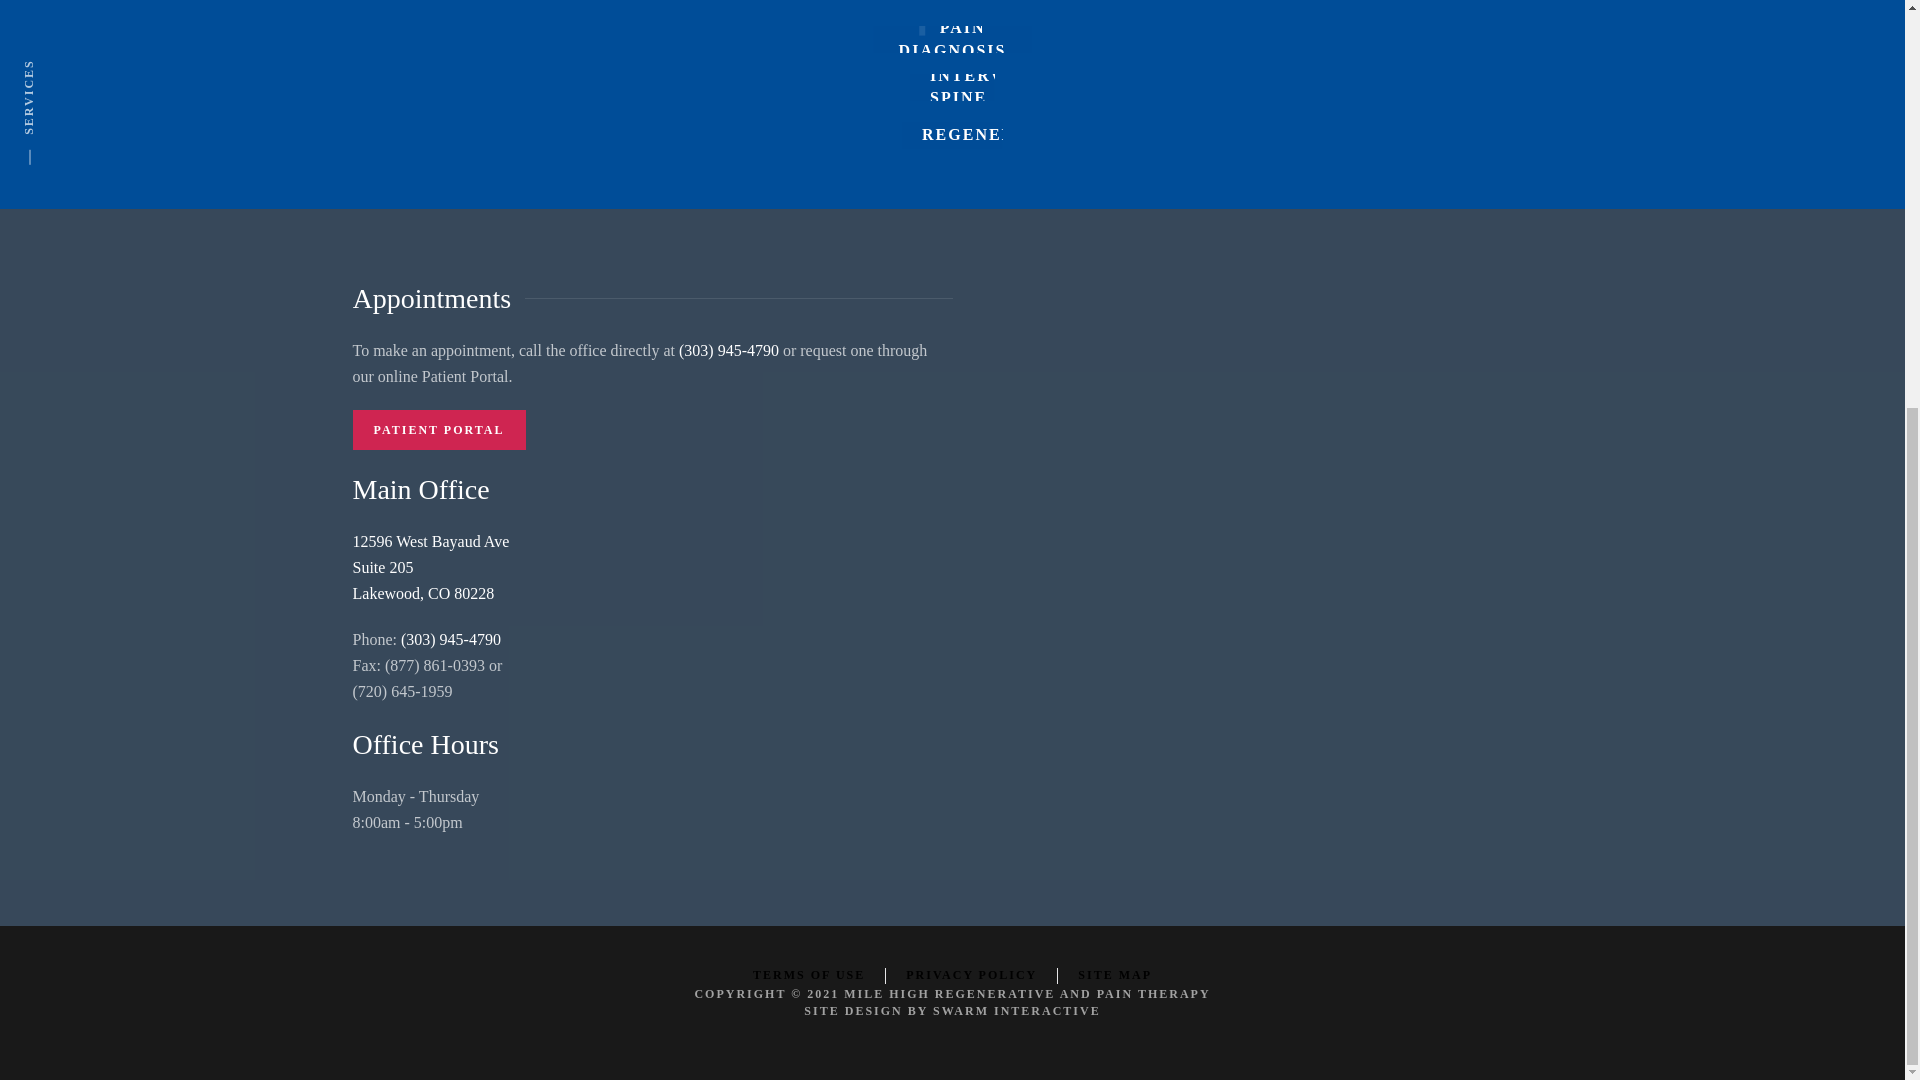 This screenshot has height=1080, width=1920. Describe the element at coordinates (1016, 1011) in the screenshot. I see `Visit Swarm Interactive, Inc.` at that location.